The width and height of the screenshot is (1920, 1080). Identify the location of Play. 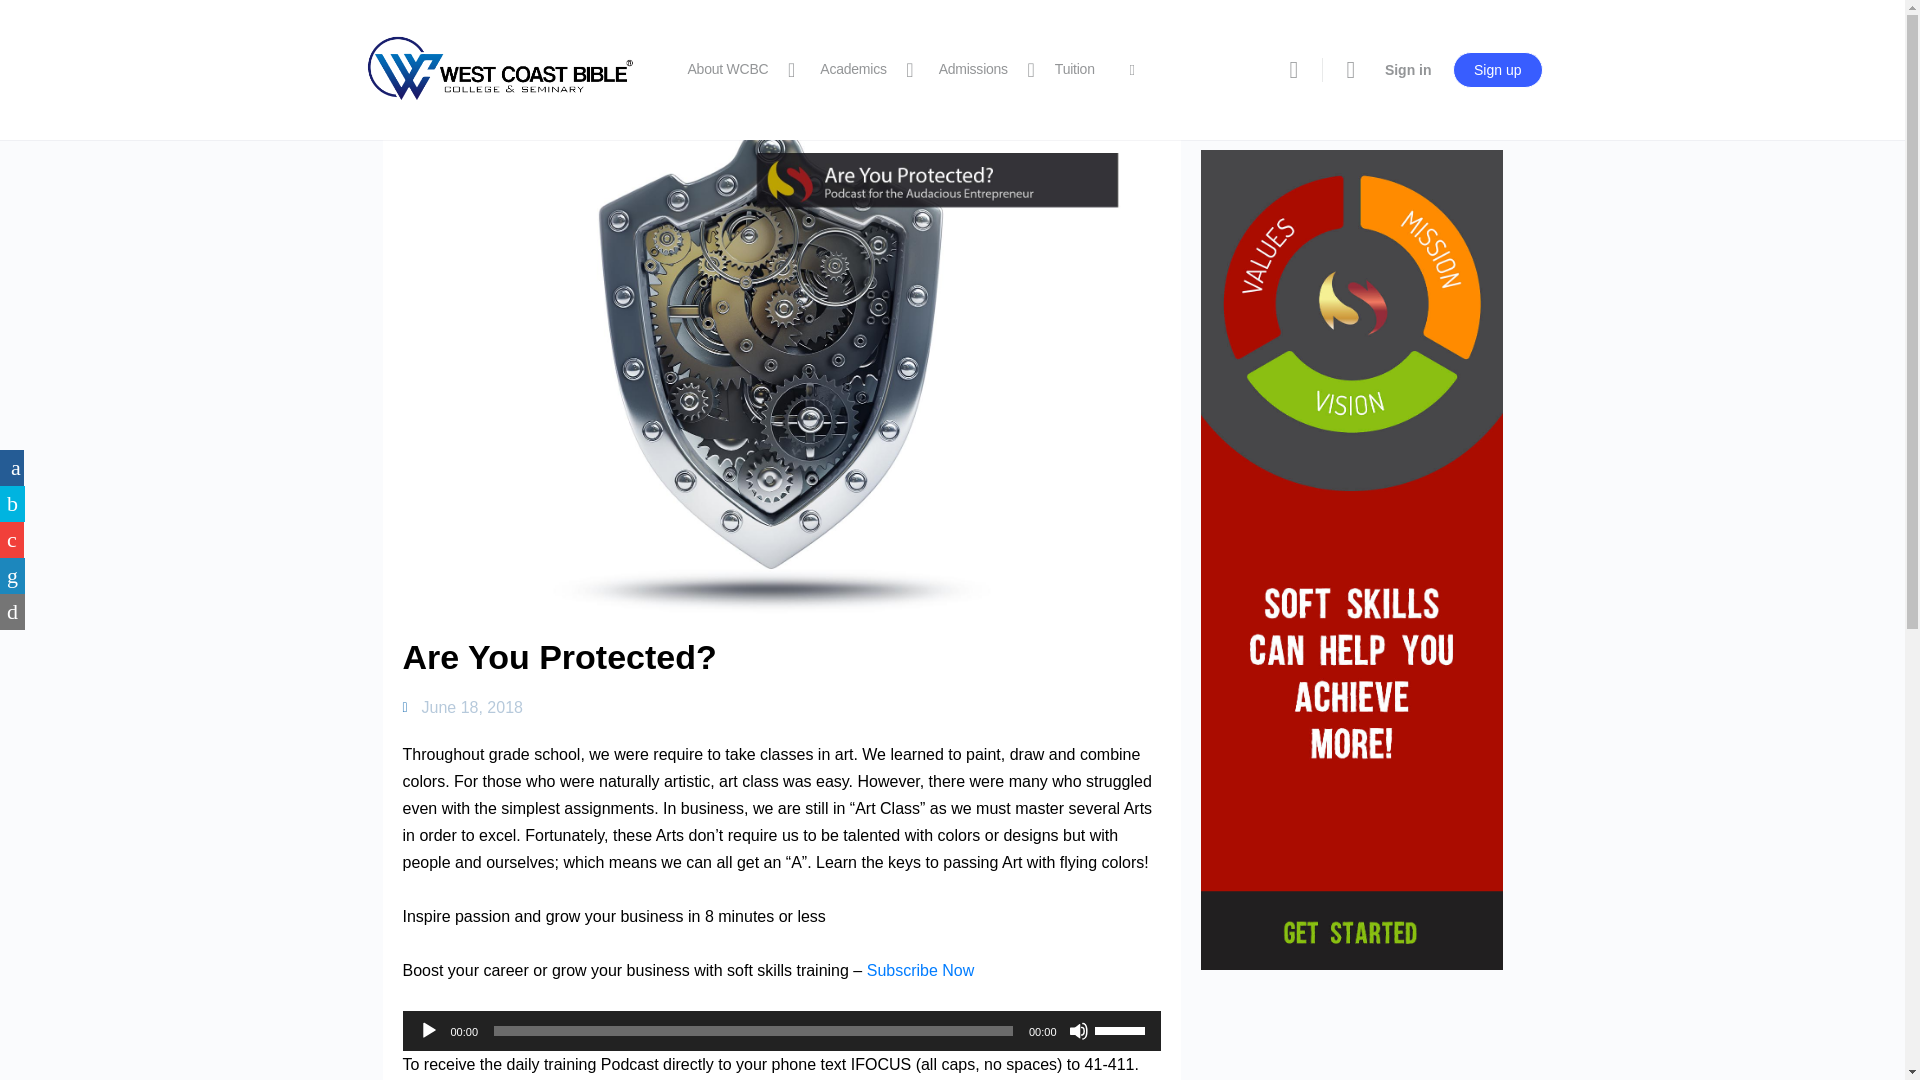
(428, 1030).